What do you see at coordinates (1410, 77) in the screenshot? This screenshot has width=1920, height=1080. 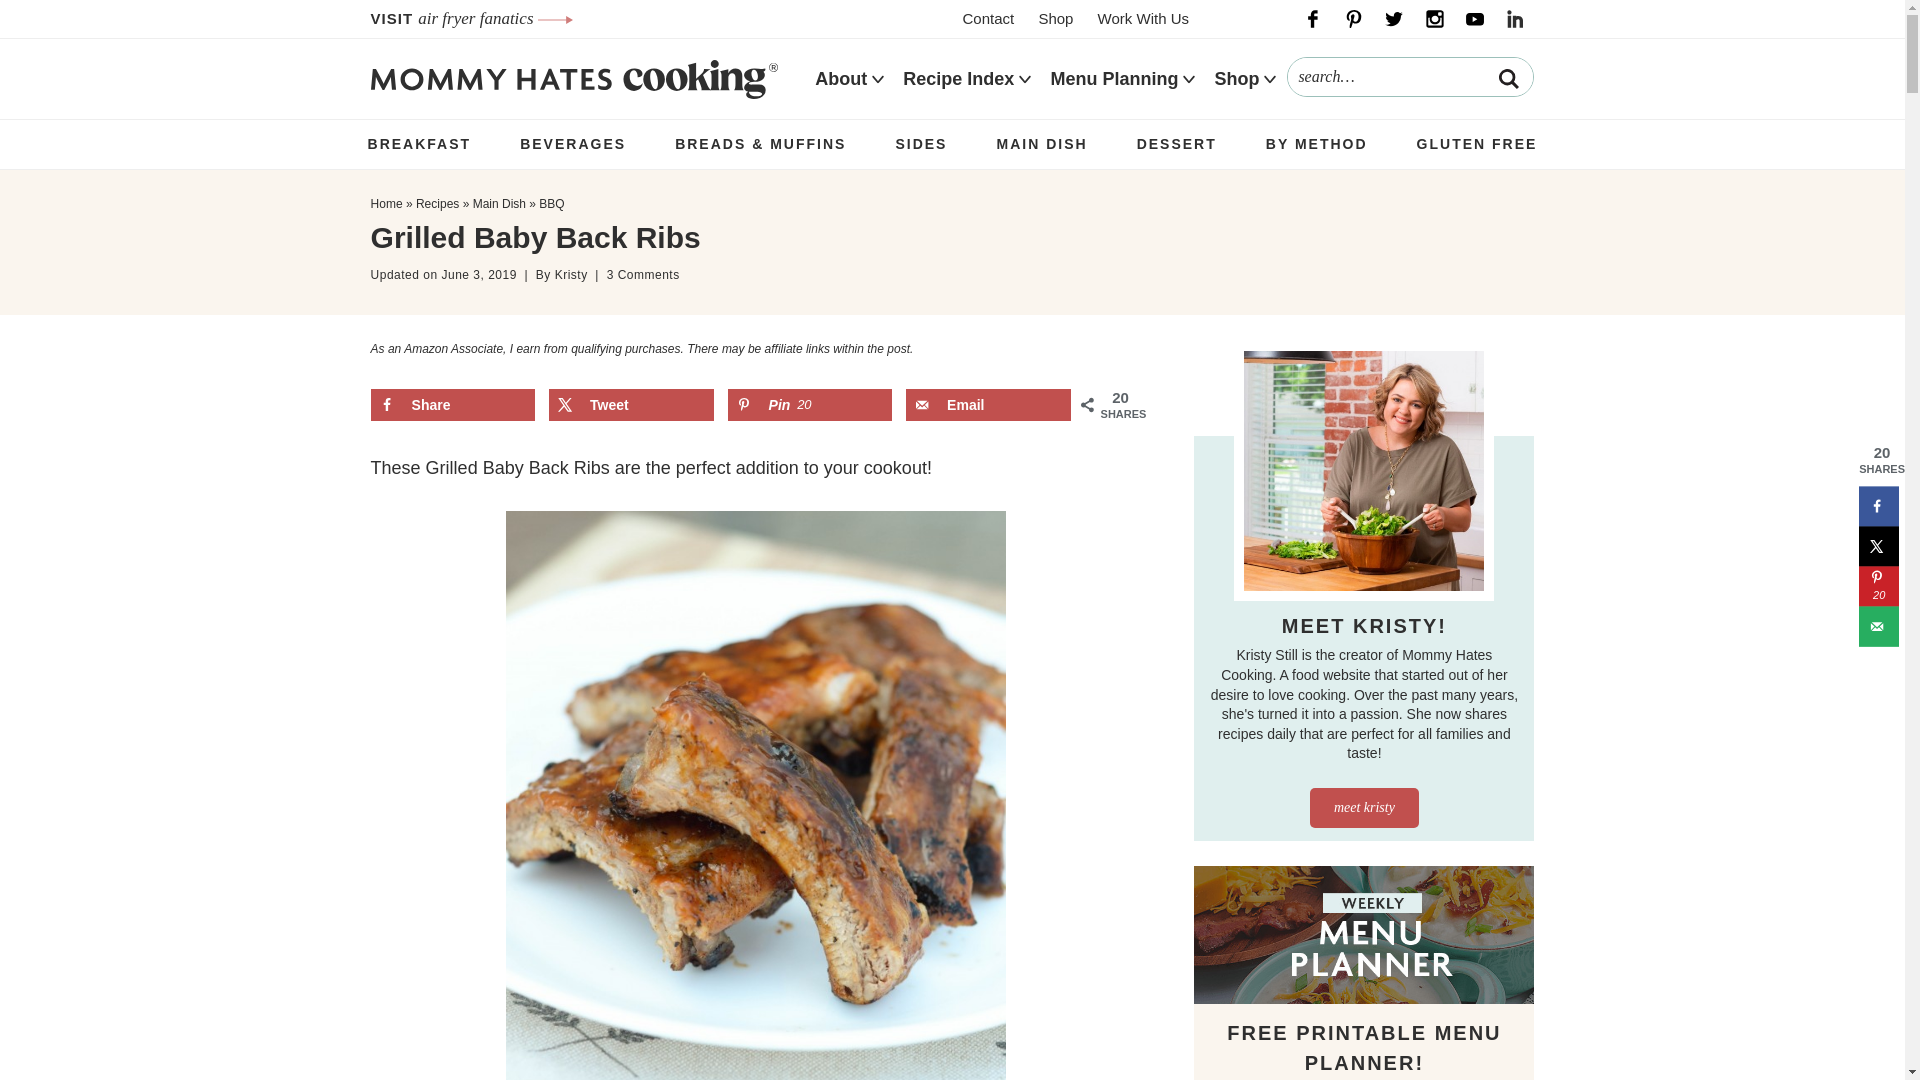 I see `Search for` at bounding box center [1410, 77].